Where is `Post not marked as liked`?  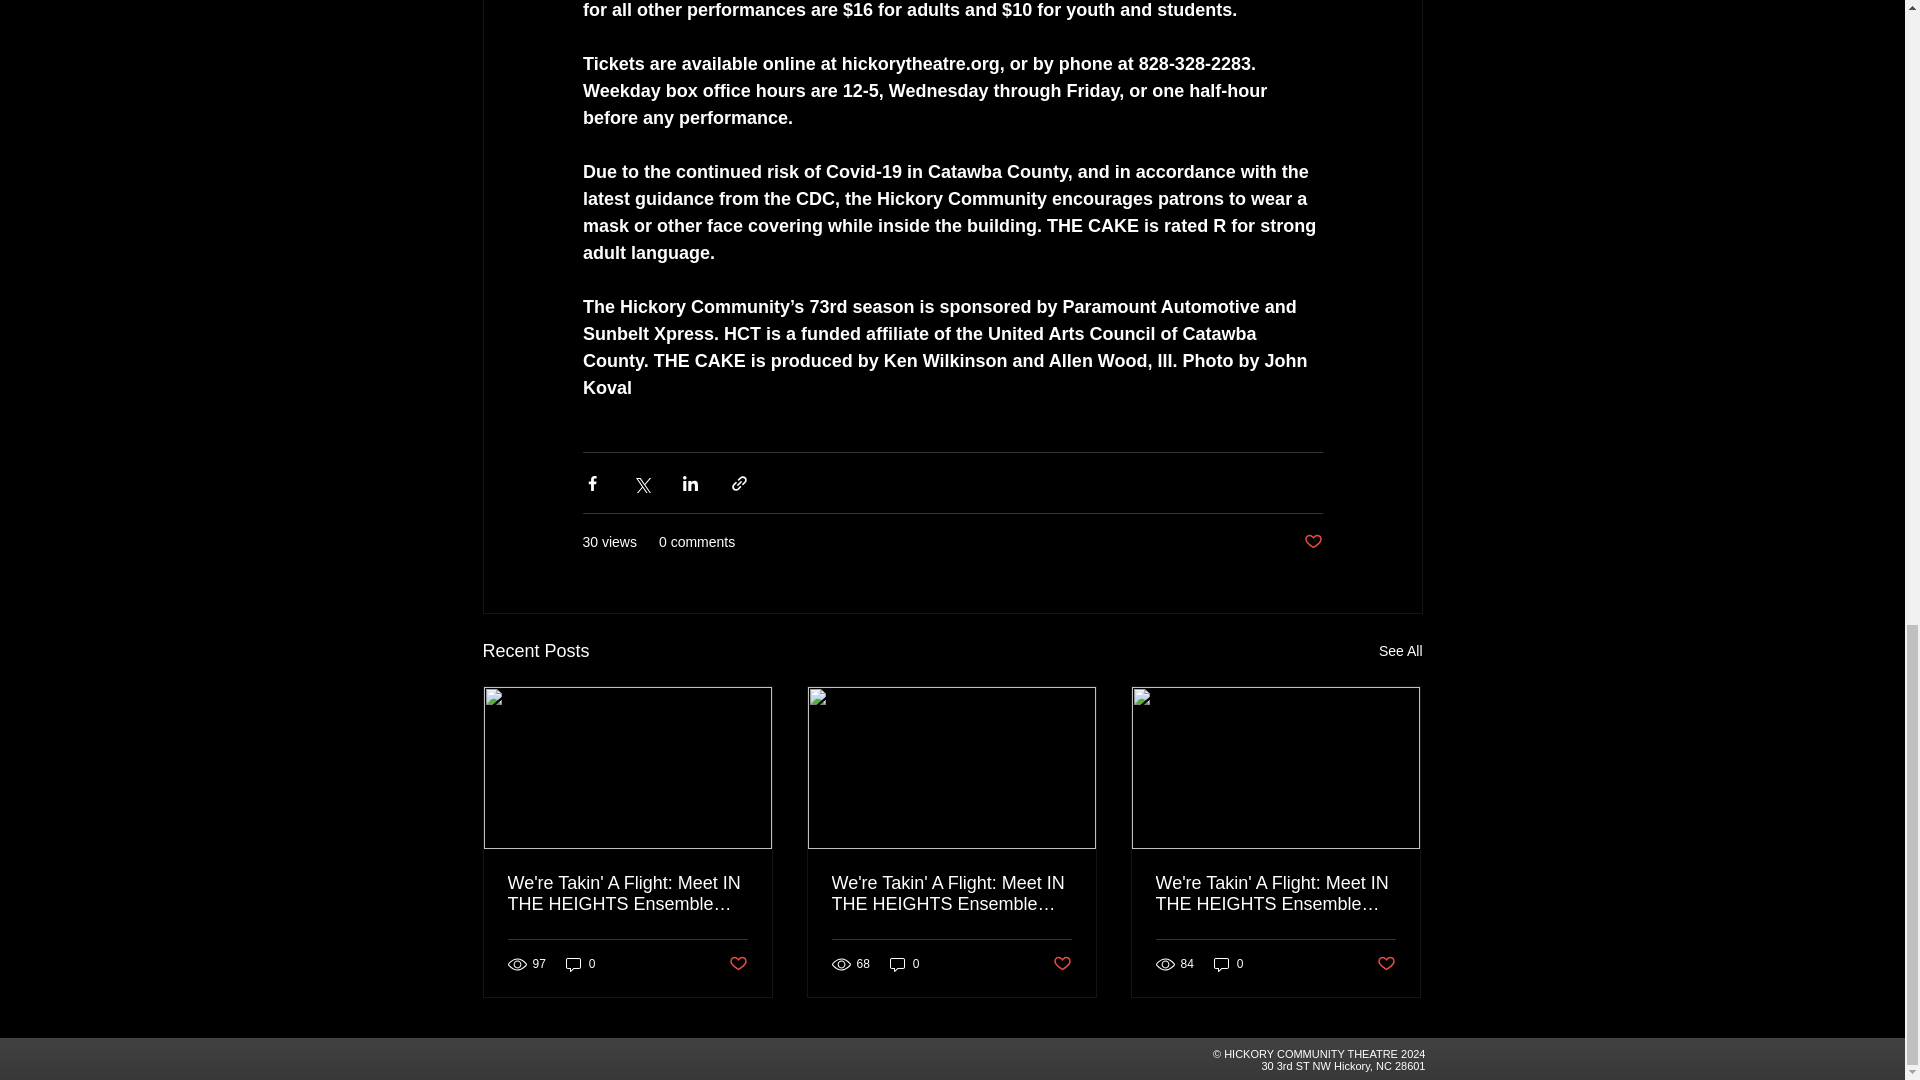
Post not marked as liked is located at coordinates (736, 964).